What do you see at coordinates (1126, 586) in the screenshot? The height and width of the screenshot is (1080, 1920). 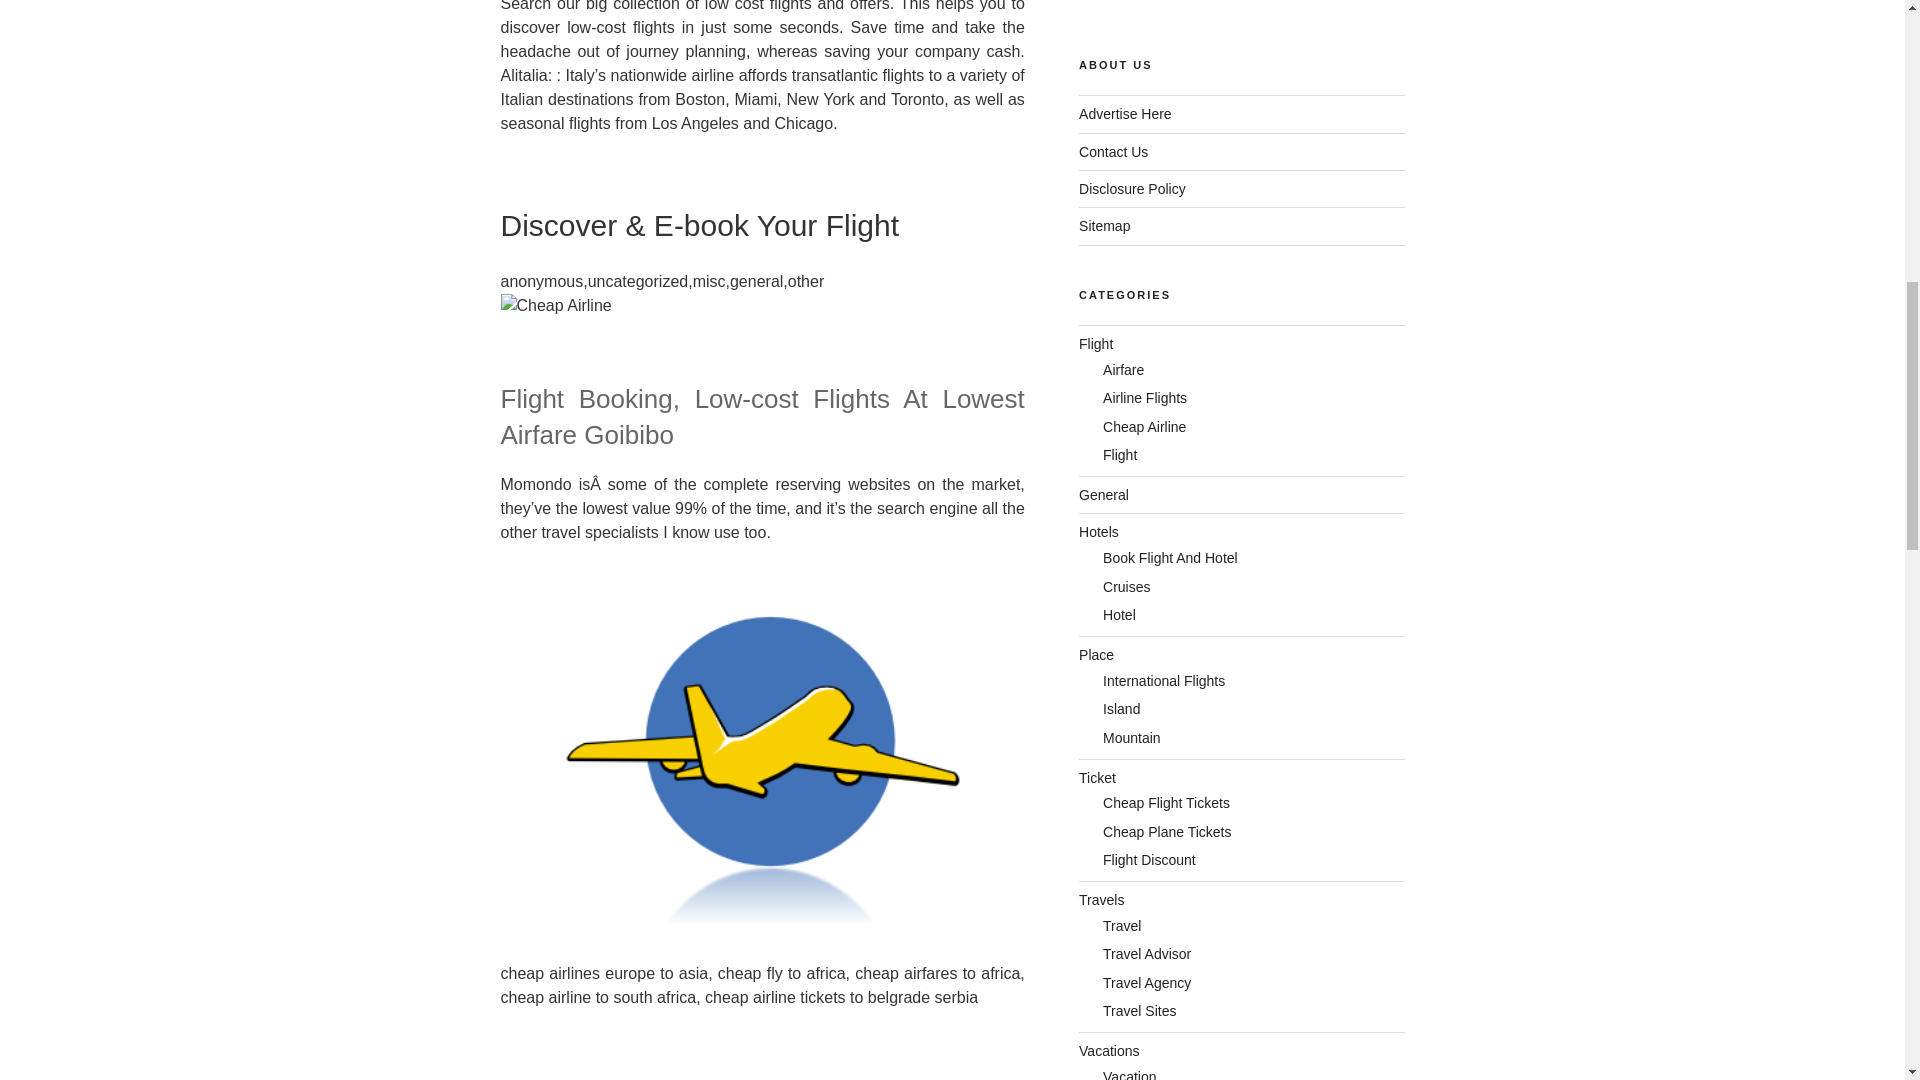 I see `Cruises` at bounding box center [1126, 586].